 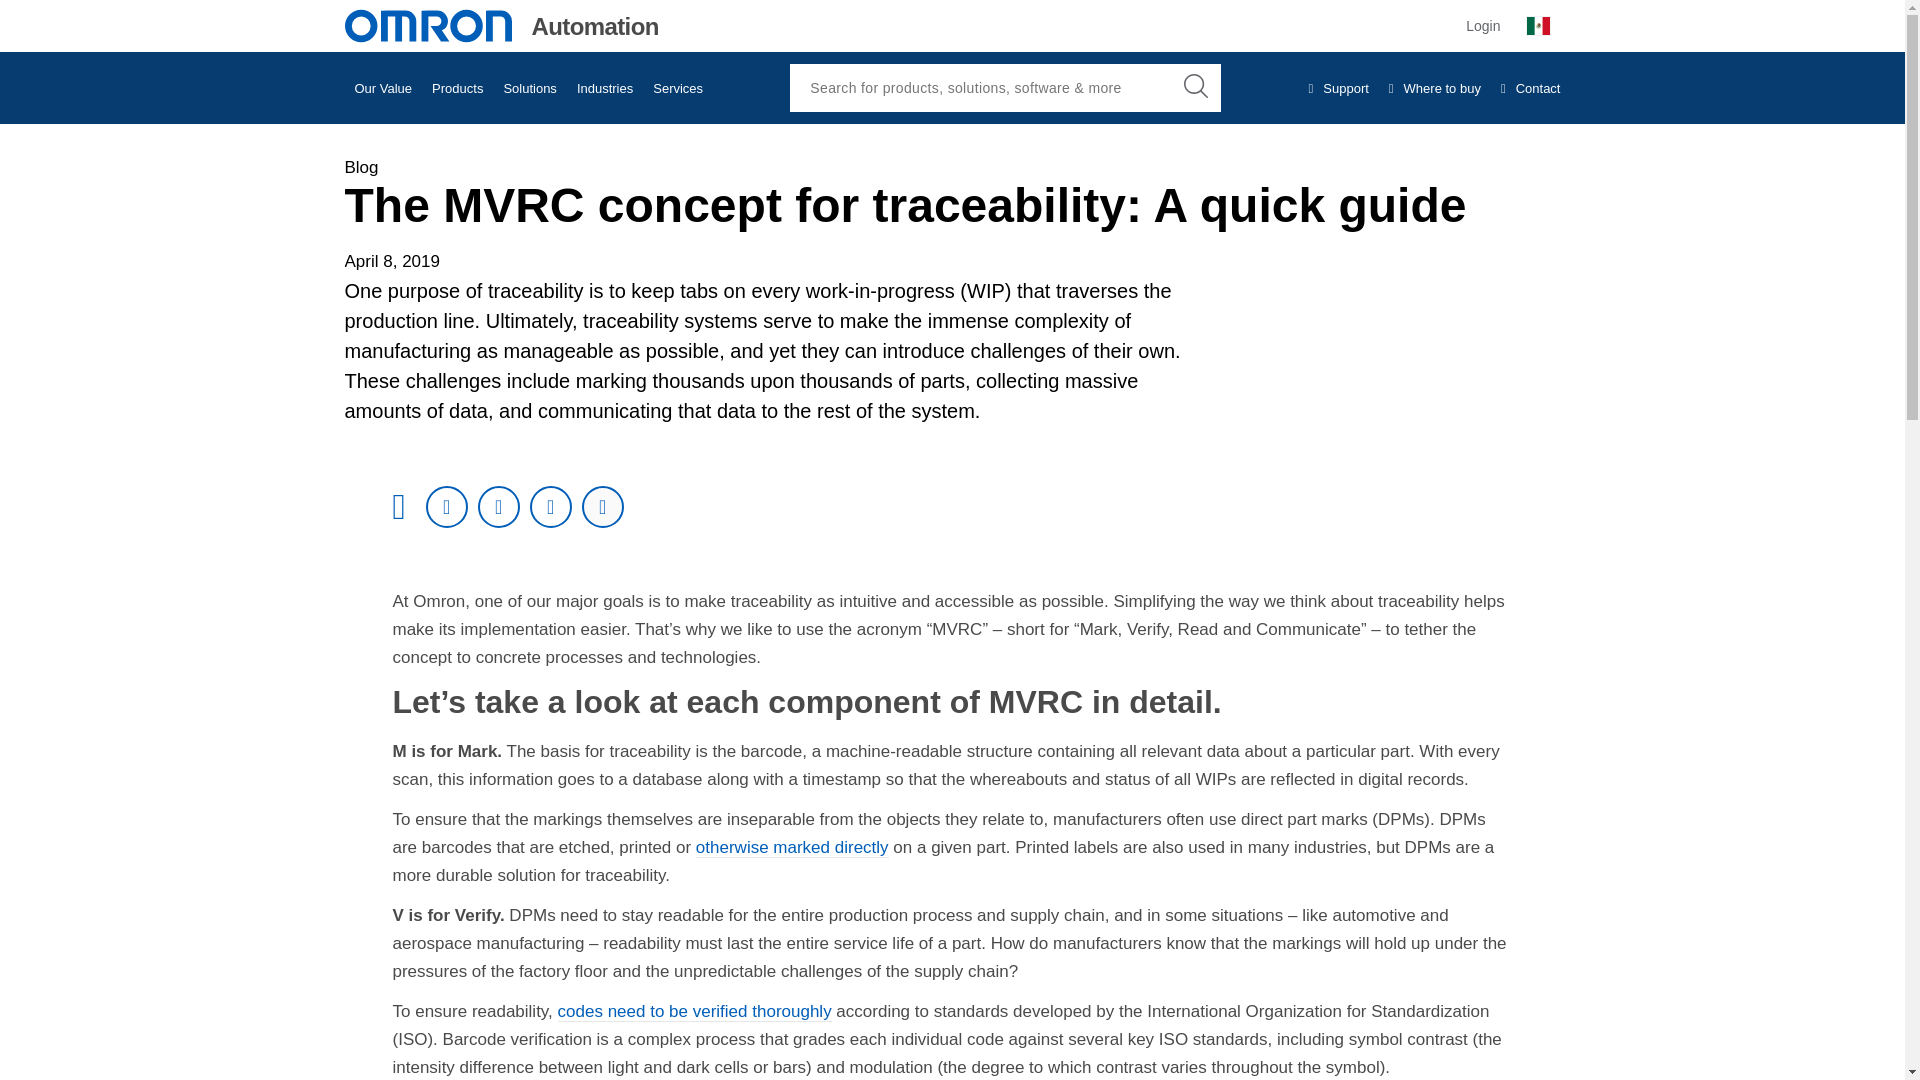 What do you see at coordinates (500, 26) in the screenshot?
I see `Automation` at bounding box center [500, 26].